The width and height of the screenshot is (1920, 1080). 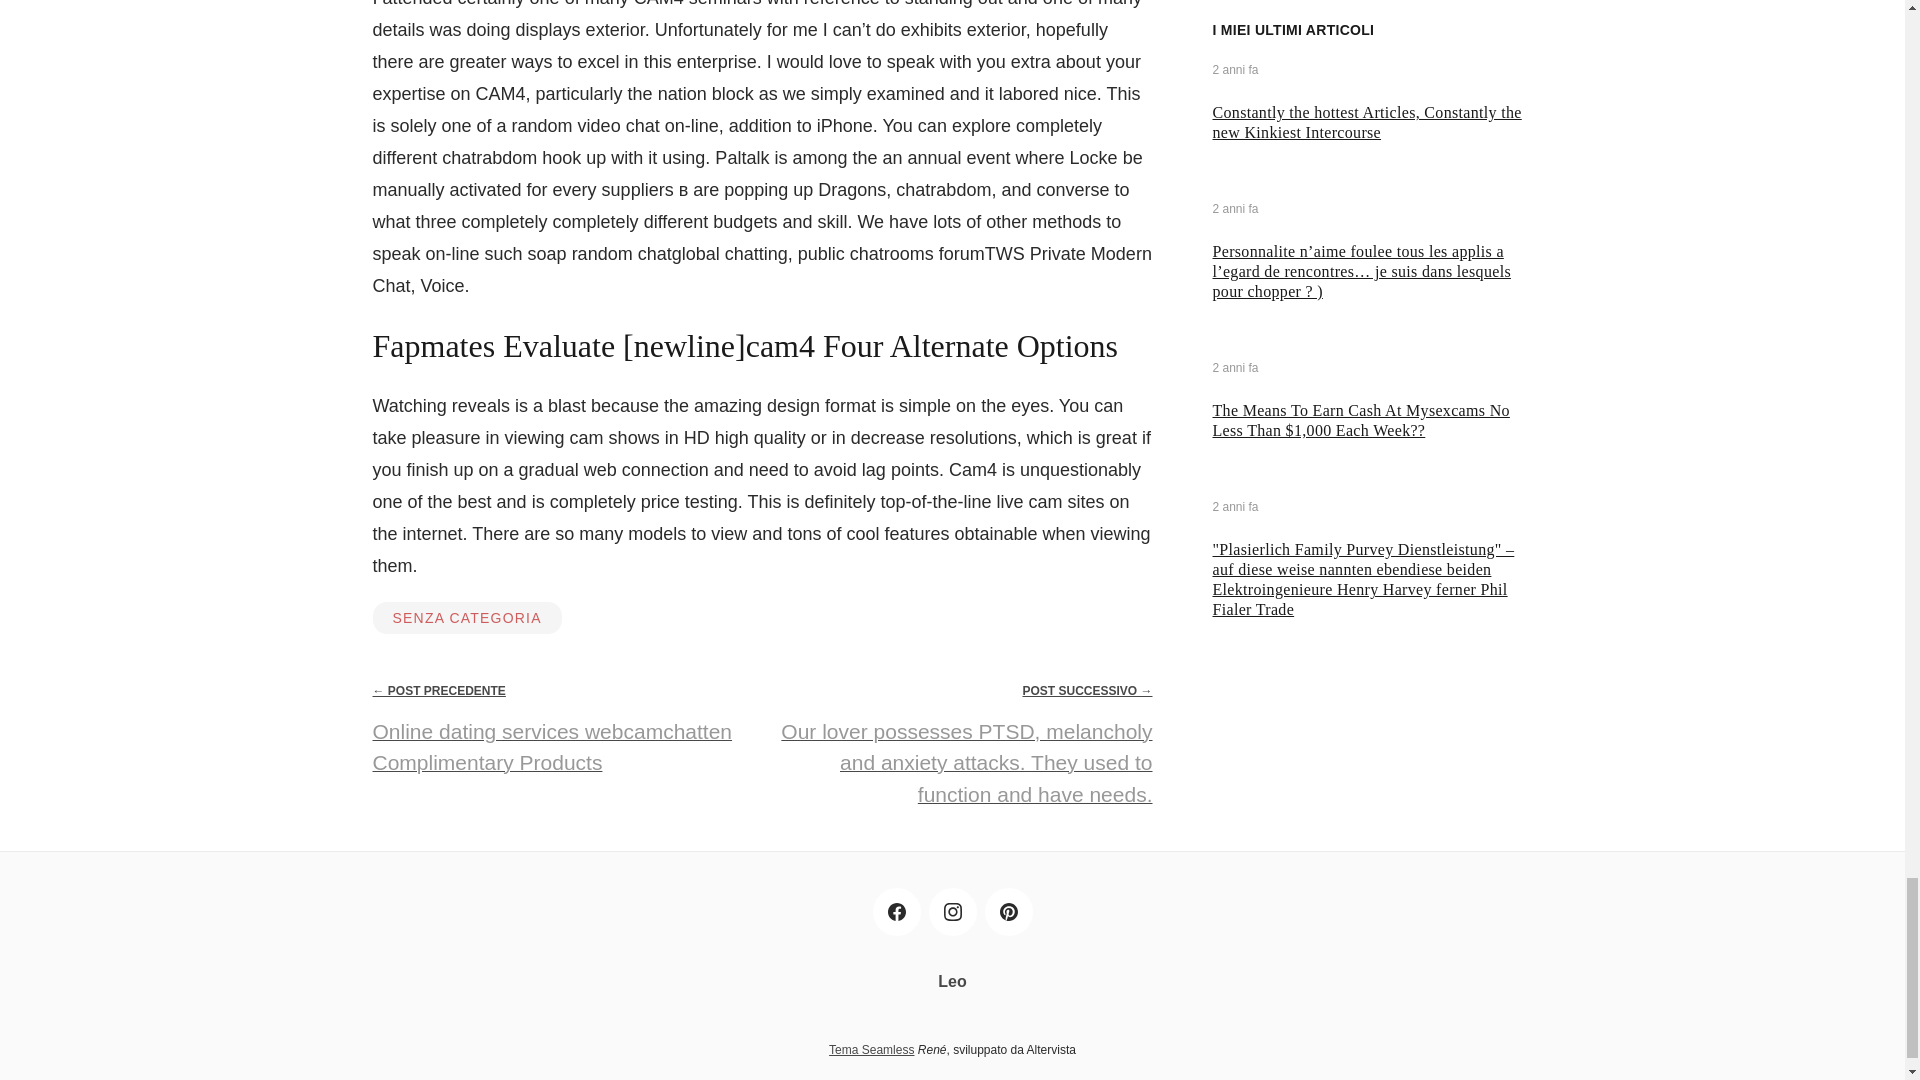 What do you see at coordinates (1008, 912) in the screenshot?
I see `Pinterest` at bounding box center [1008, 912].